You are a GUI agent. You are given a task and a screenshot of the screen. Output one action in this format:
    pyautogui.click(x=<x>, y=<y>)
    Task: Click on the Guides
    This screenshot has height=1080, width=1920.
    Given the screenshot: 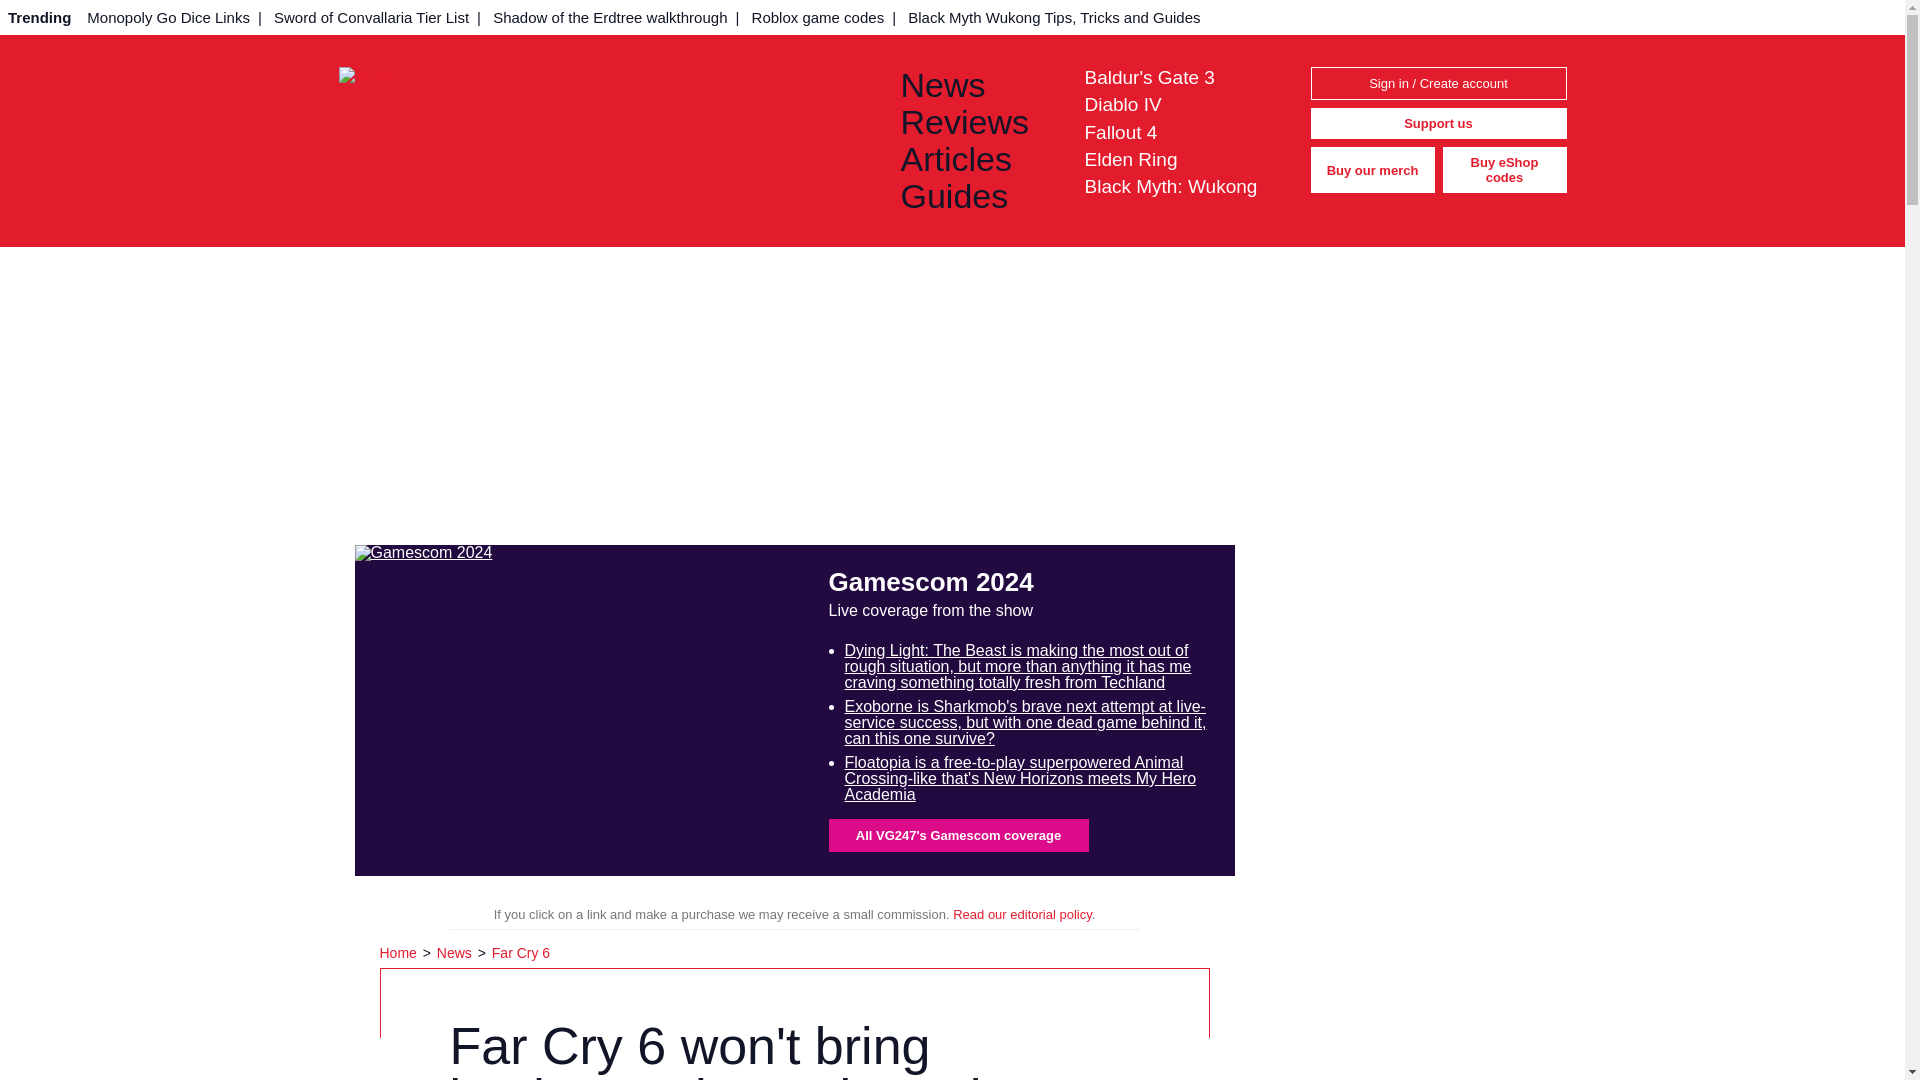 What is the action you would take?
    pyautogui.click(x=976, y=196)
    